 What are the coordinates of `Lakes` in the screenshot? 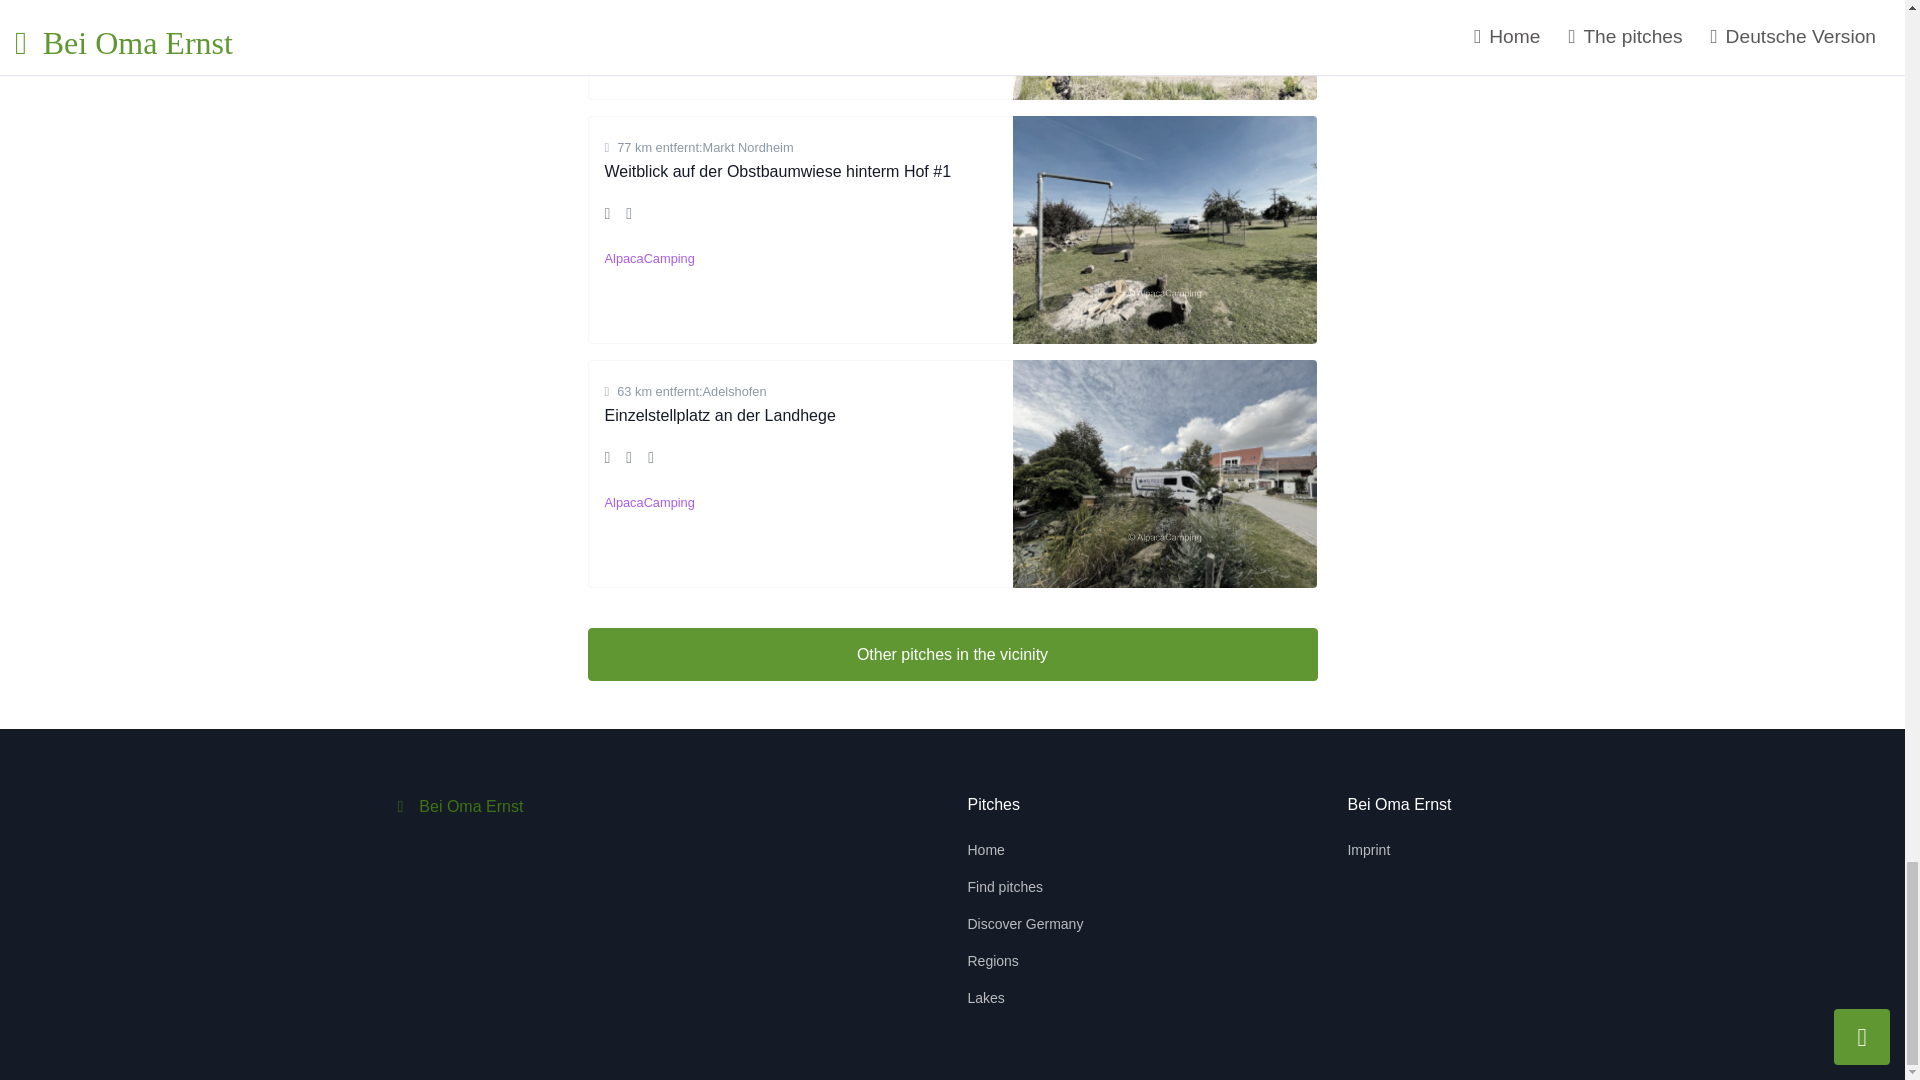 It's located at (1047, 998).